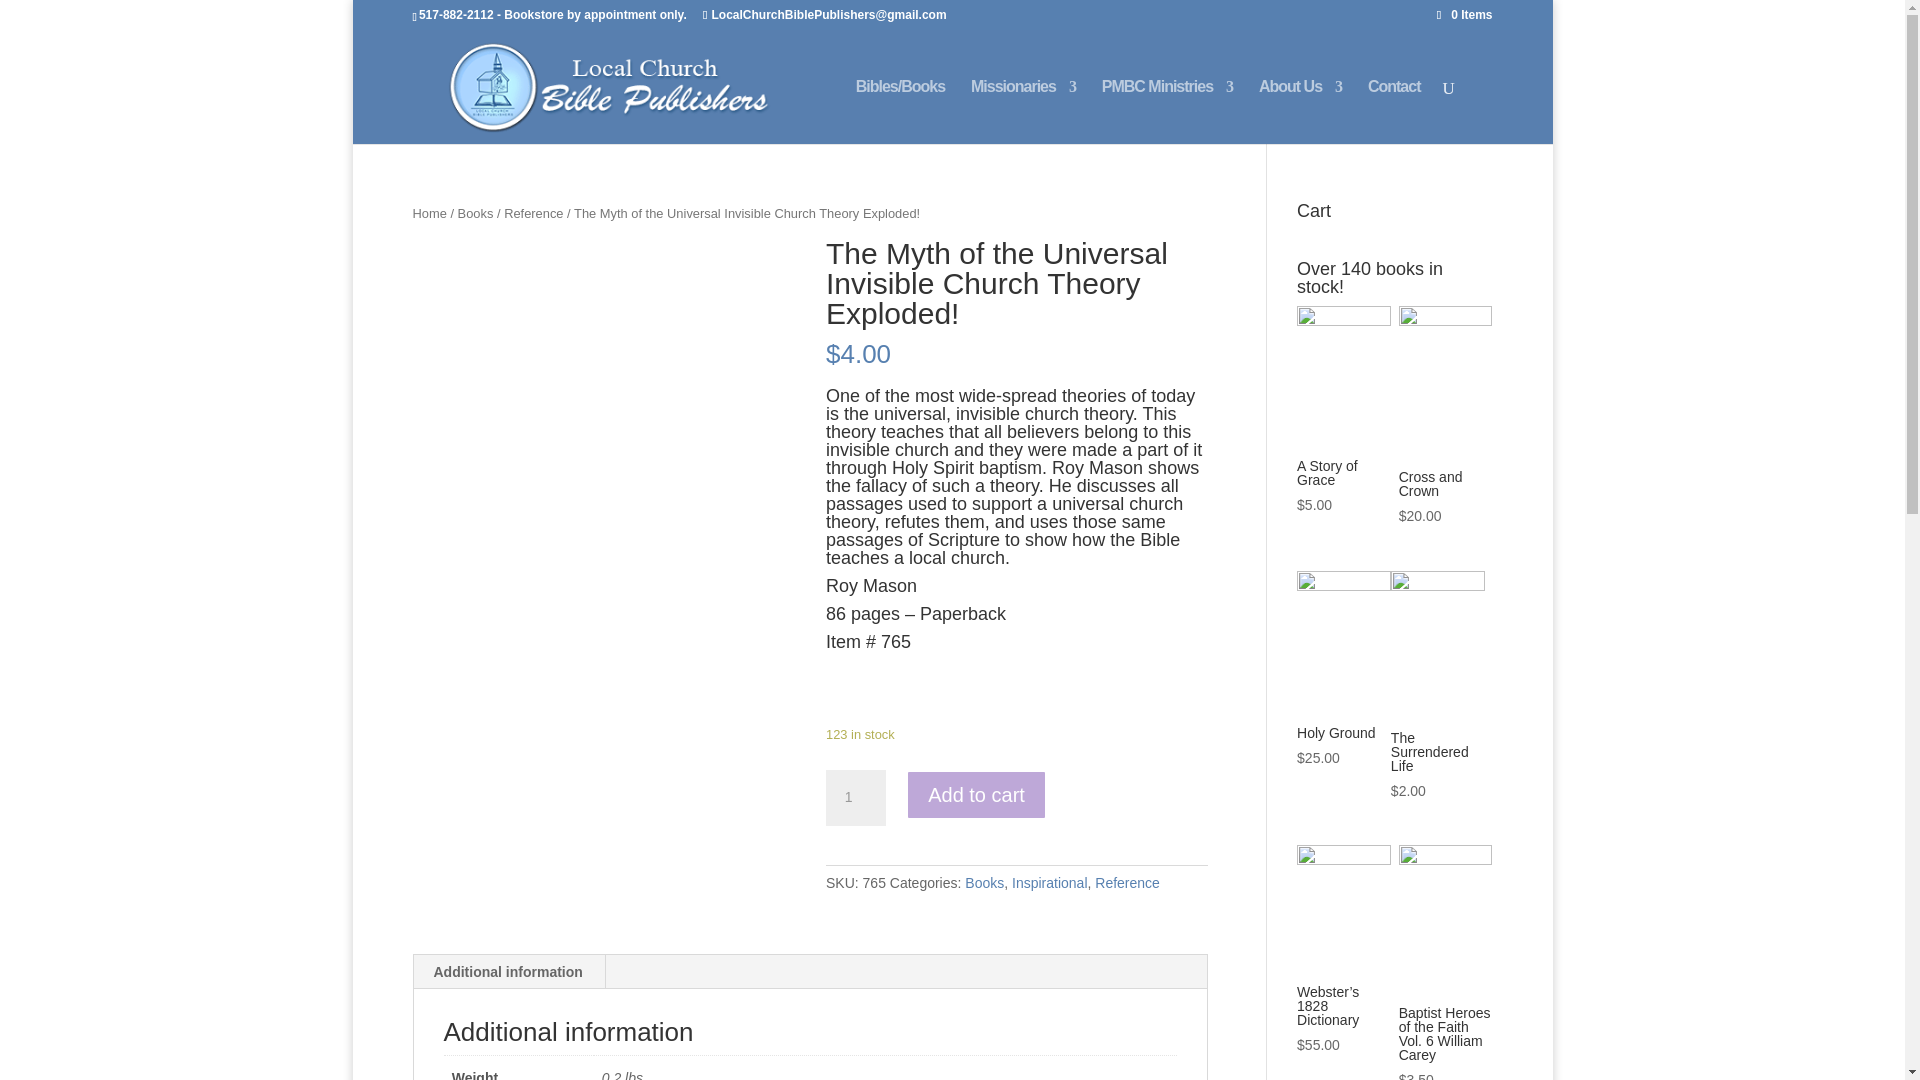 The height and width of the screenshot is (1080, 1920). What do you see at coordinates (1126, 882) in the screenshot?
I see `Reference` at bounding box center [1126, 882].